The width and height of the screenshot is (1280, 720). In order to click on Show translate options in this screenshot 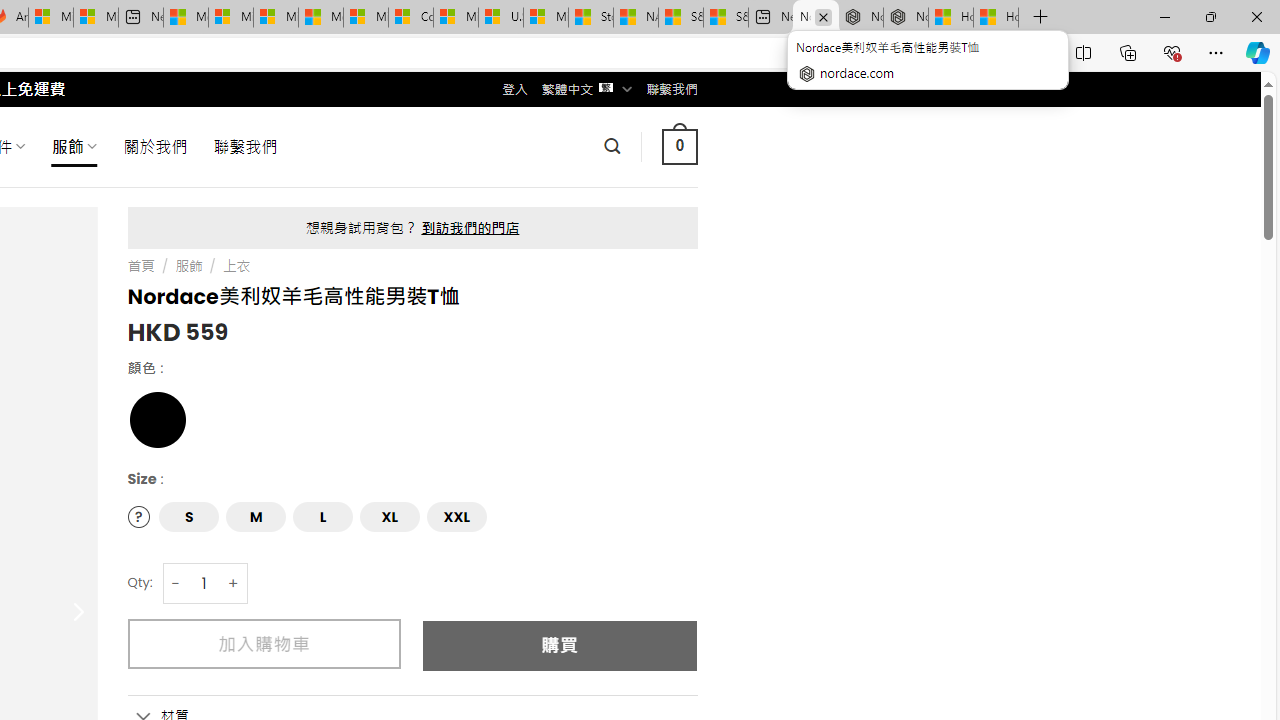, I will do `click(910, 53)`.